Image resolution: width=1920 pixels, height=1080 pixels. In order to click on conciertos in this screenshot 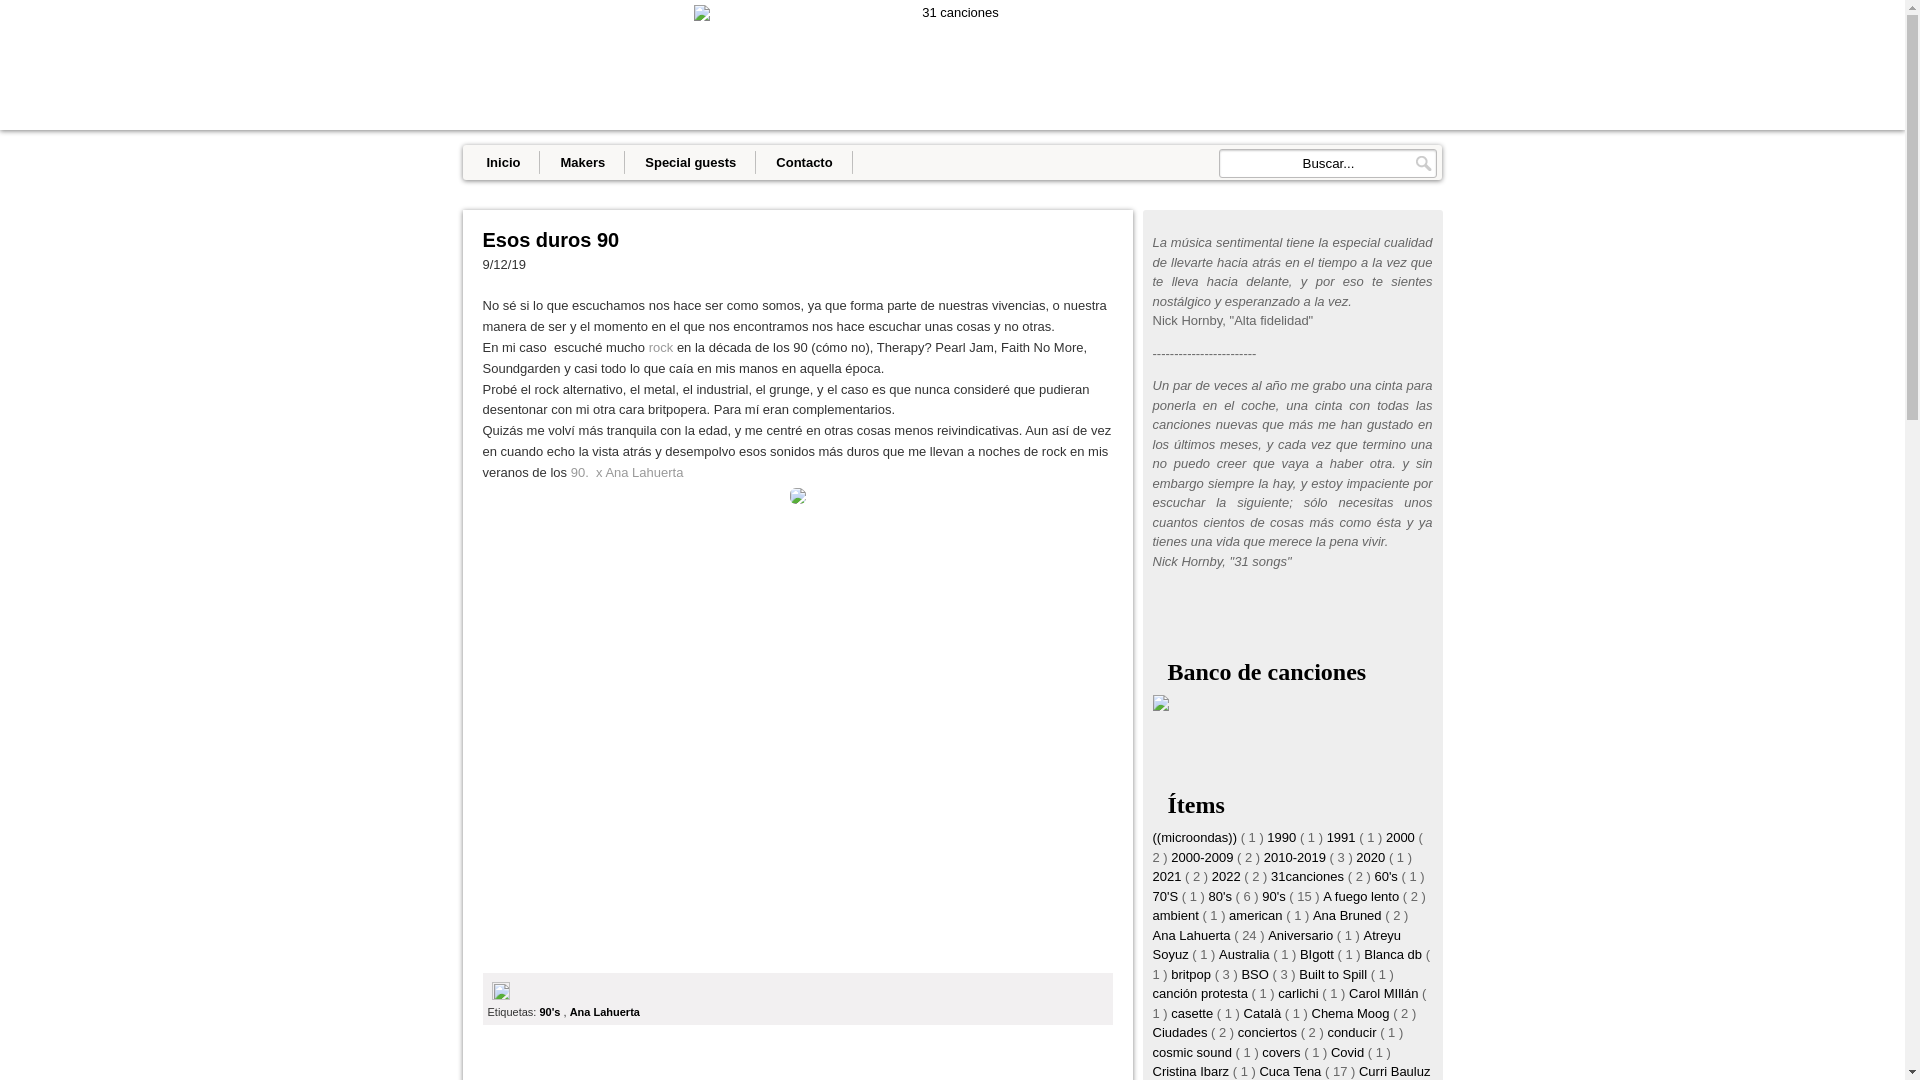, I will do `click(1270, 1032)`.